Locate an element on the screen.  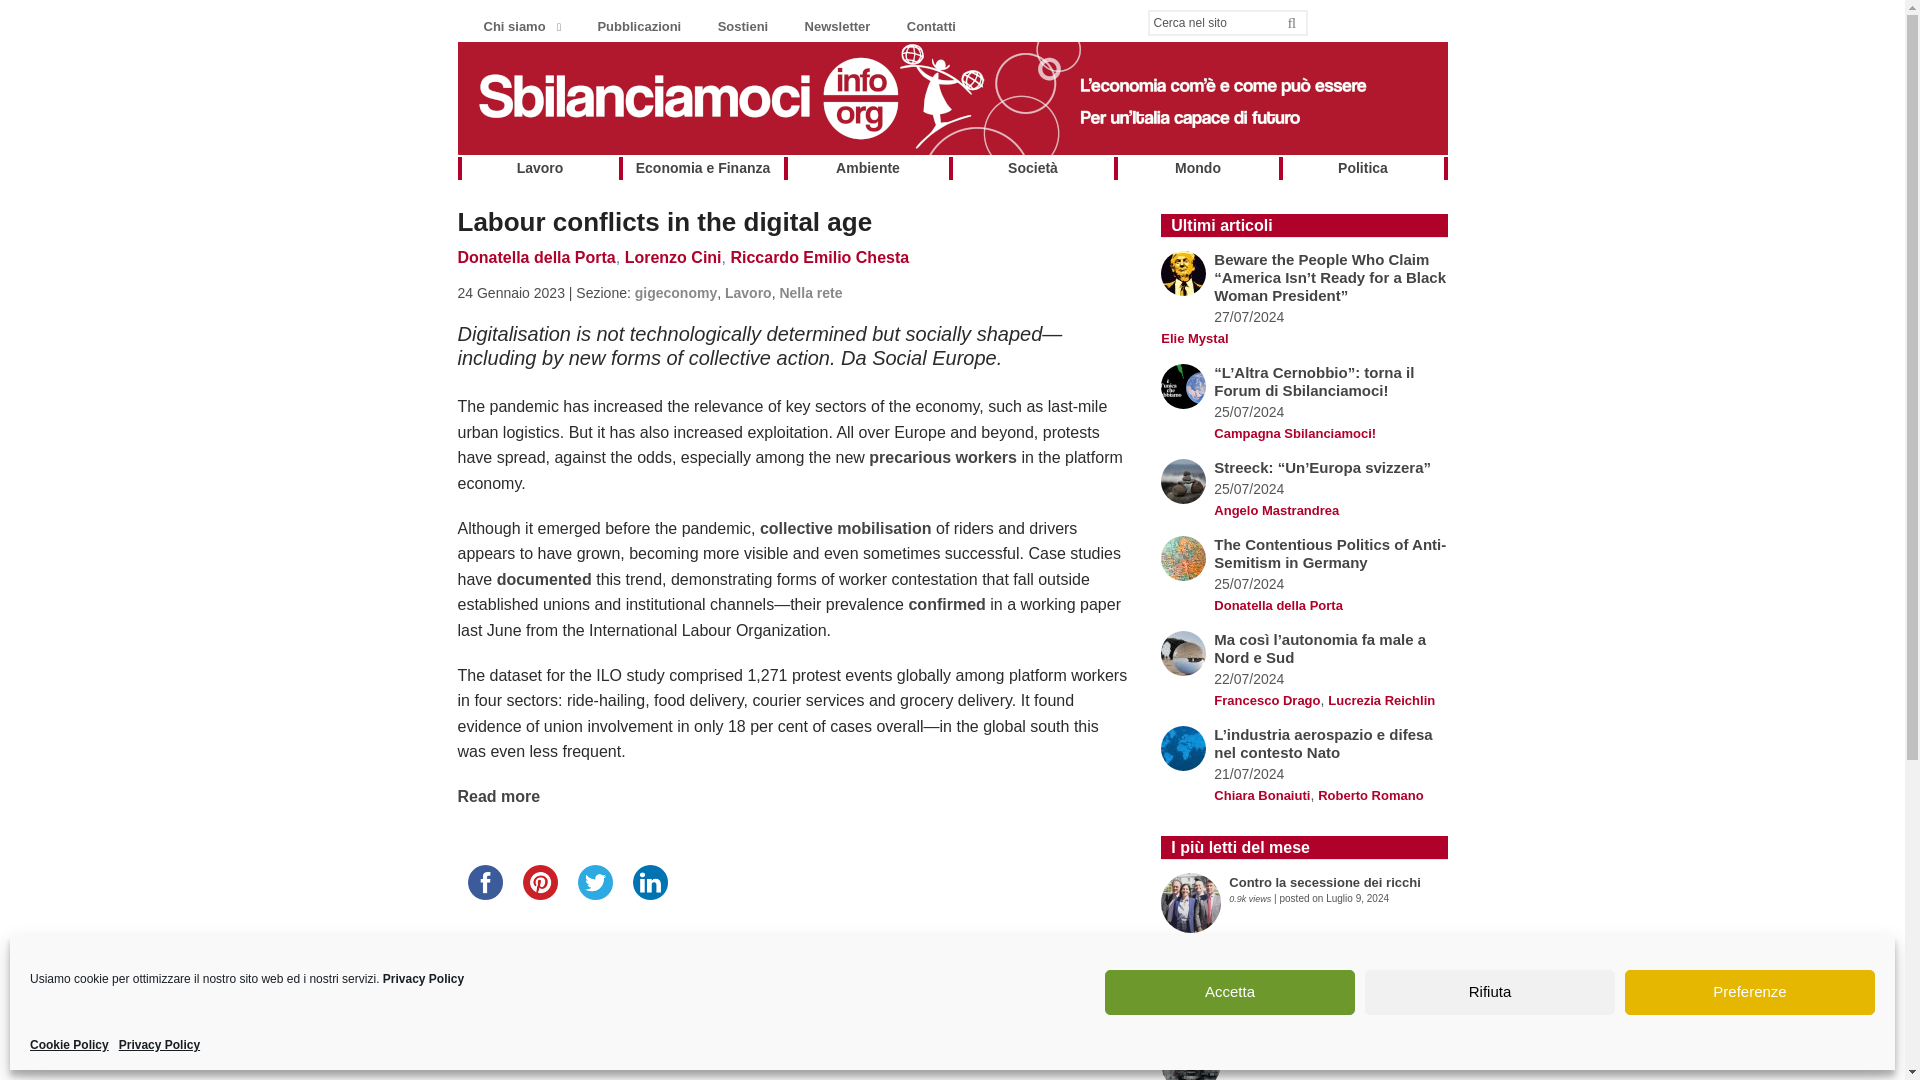
homepage Sbilinfo is located at coordinates (952, 144).